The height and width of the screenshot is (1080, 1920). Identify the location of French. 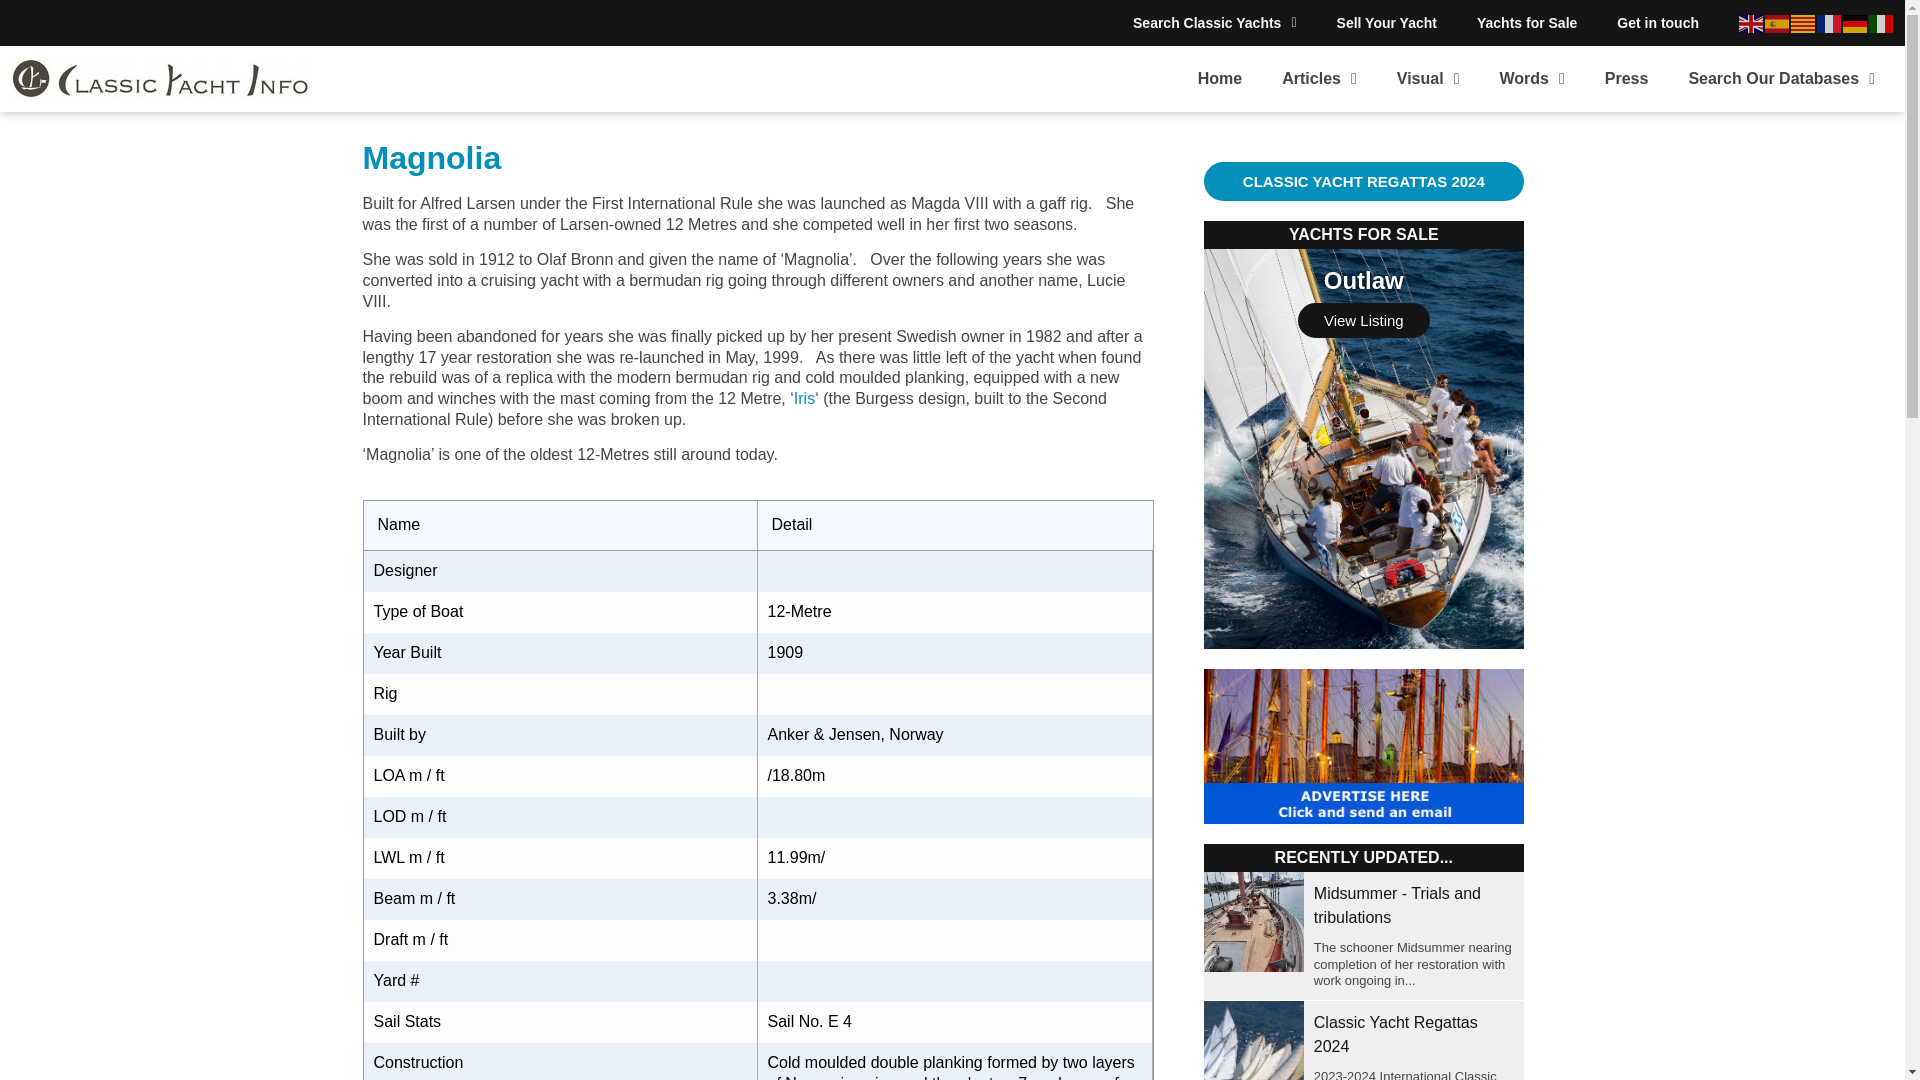
(1830, 22).